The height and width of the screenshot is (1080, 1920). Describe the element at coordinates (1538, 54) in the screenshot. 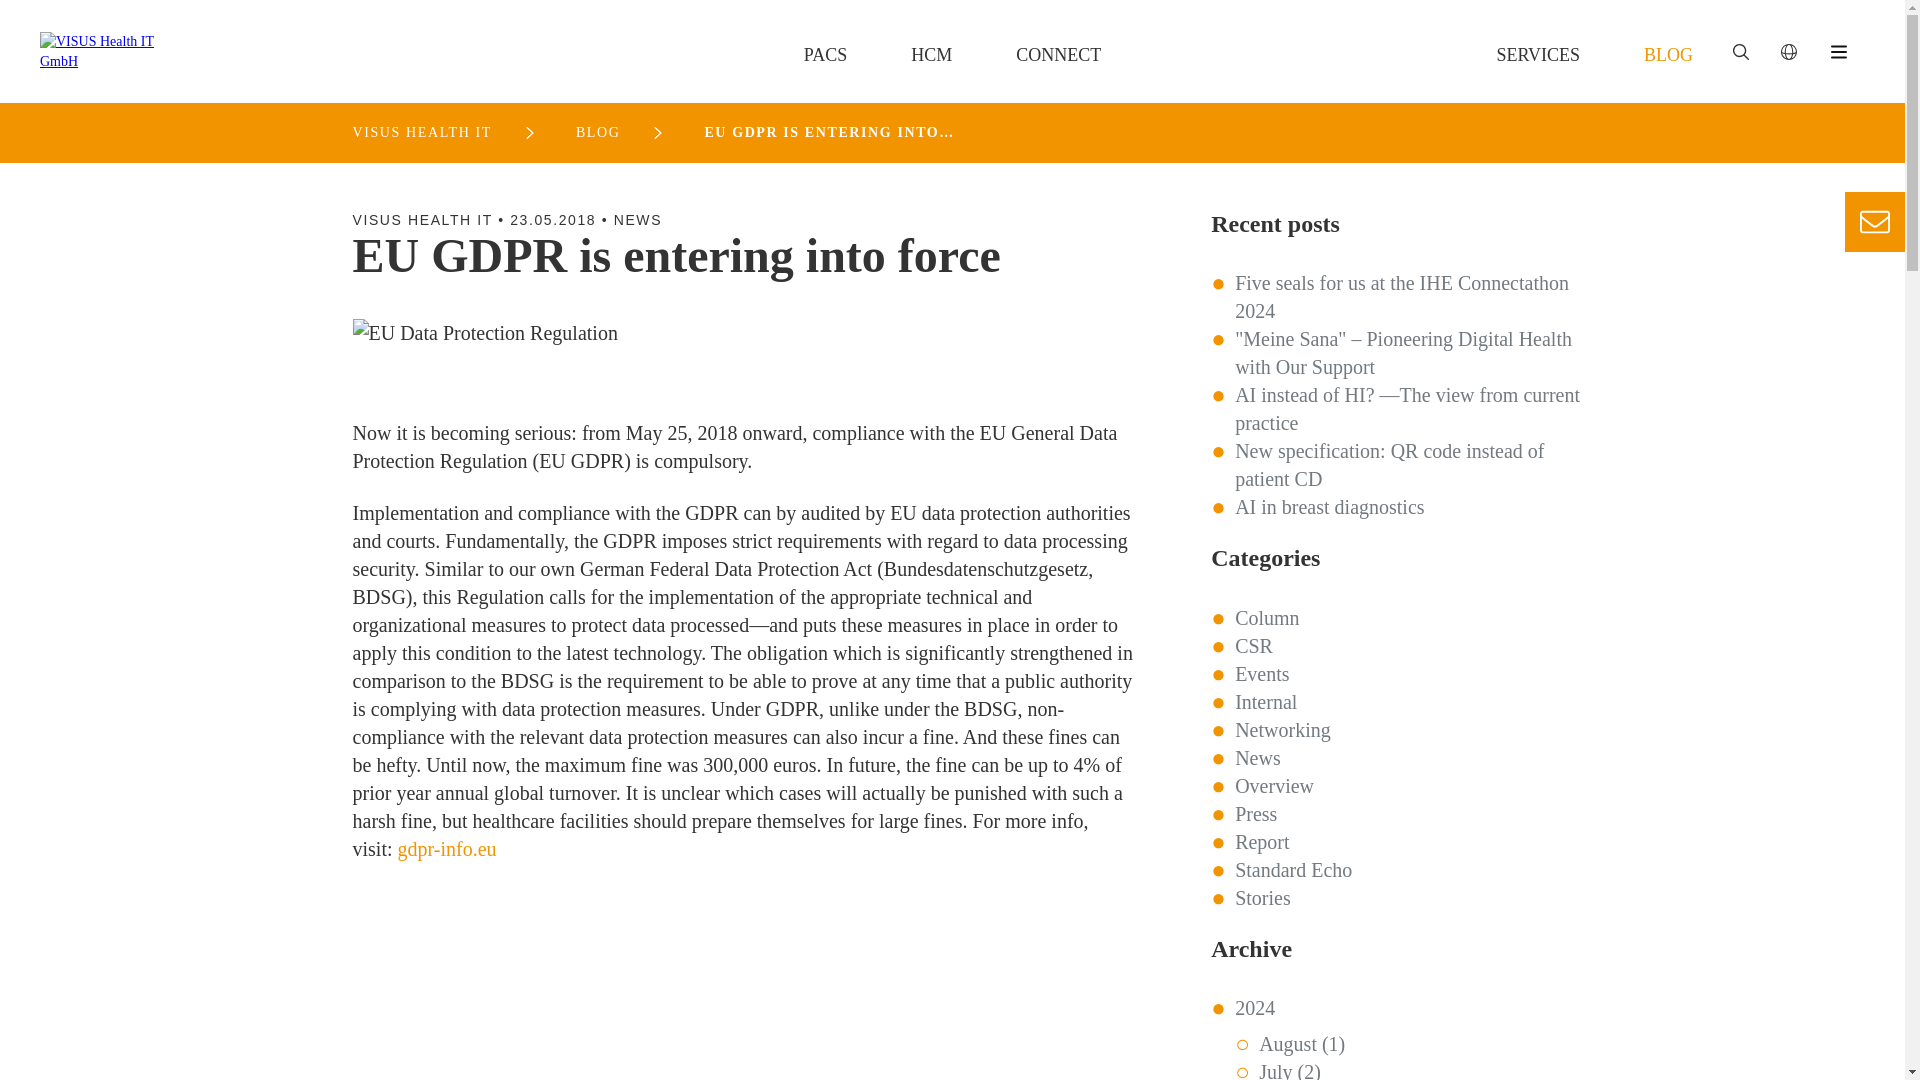

I see `Services` at that location.